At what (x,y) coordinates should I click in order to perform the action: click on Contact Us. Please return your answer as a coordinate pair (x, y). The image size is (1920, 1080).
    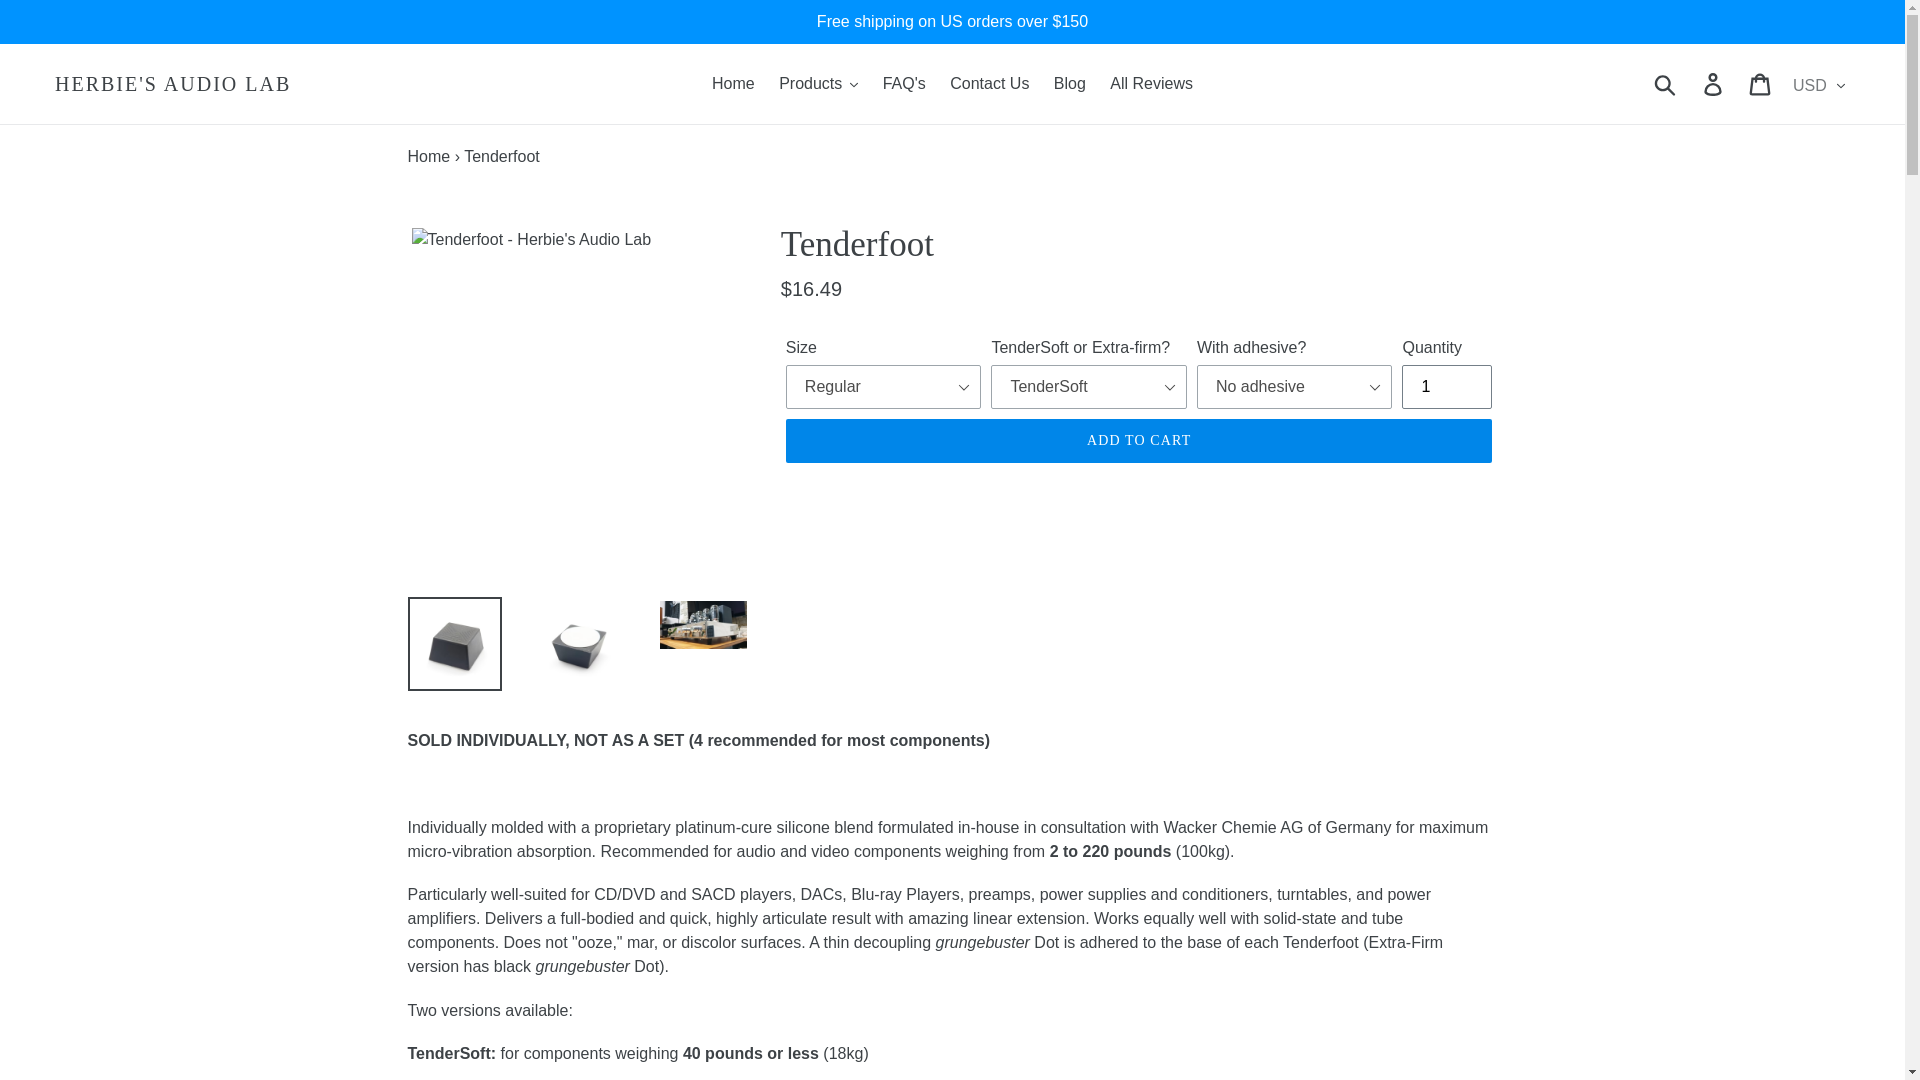
    Looking at the image, I should click on (989, 84).